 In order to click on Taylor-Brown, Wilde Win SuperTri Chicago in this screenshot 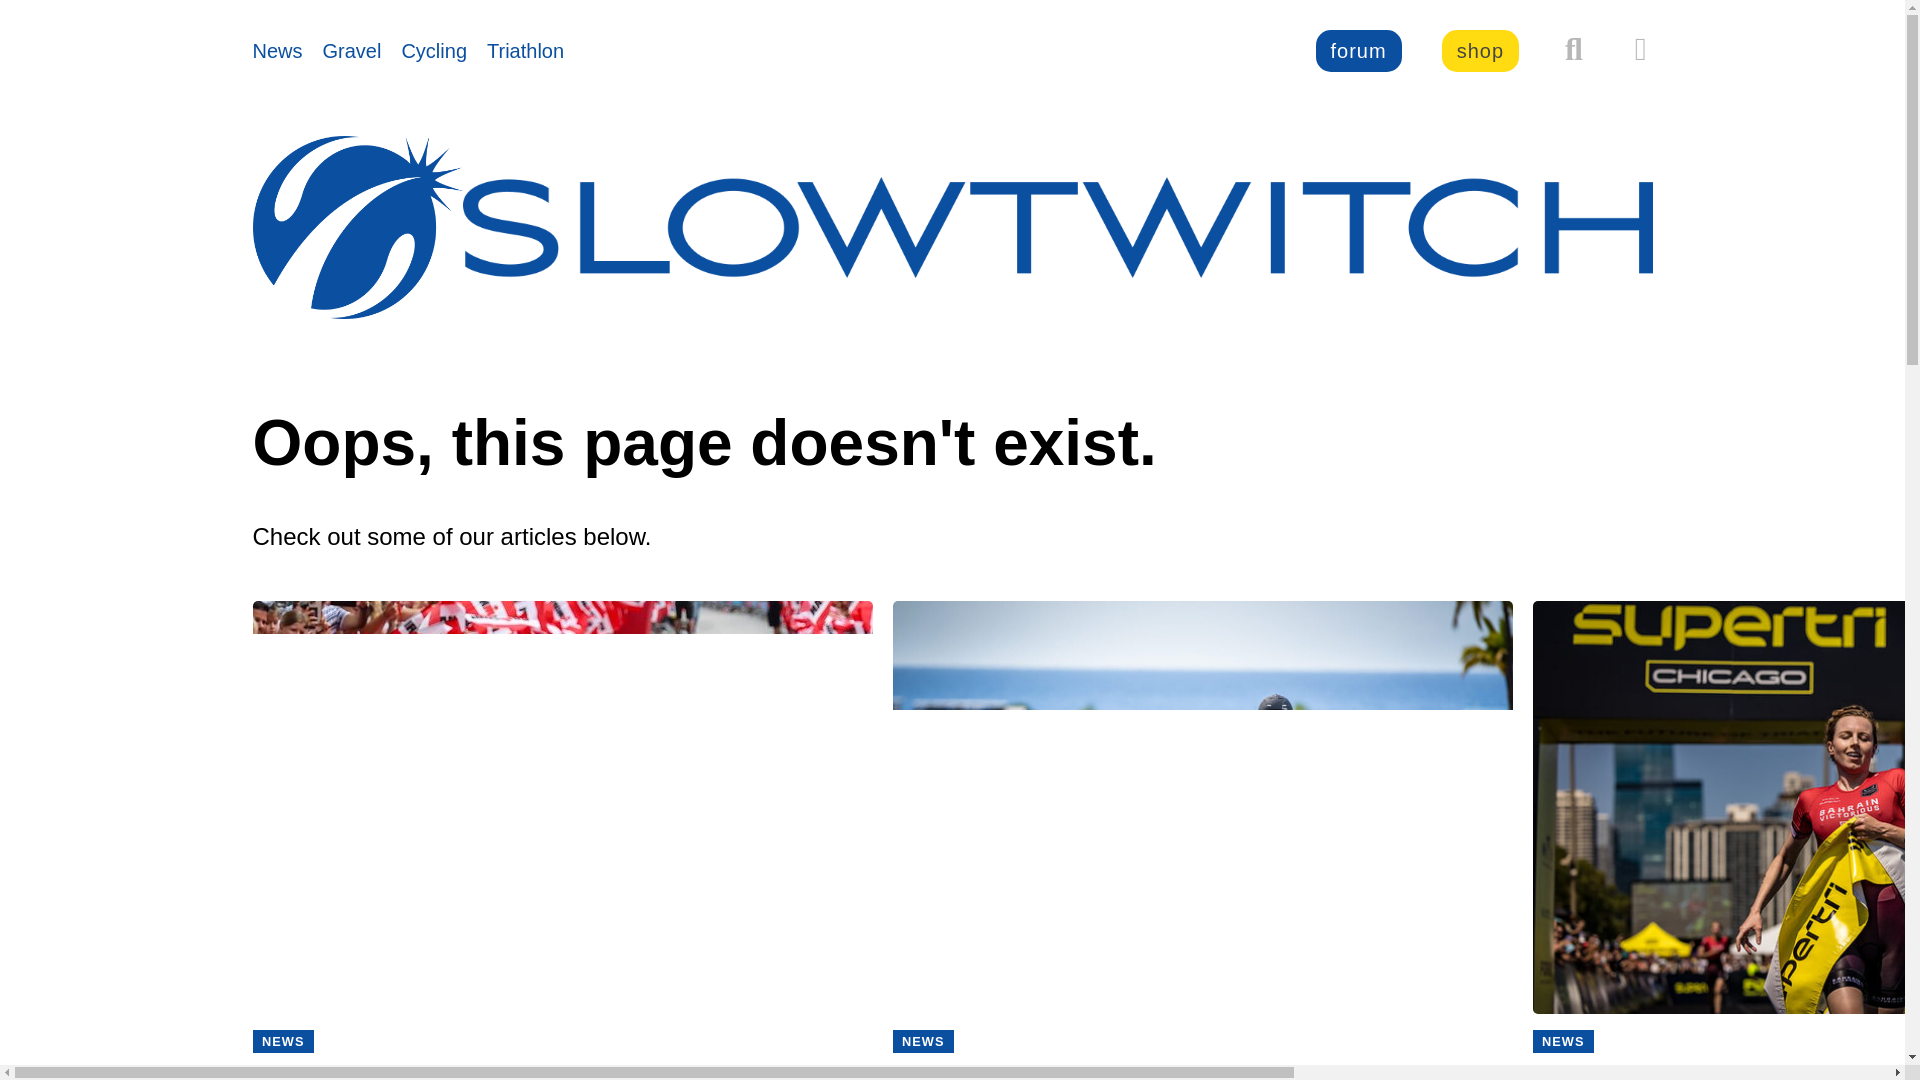, I will do `click(1726, 1070)`.